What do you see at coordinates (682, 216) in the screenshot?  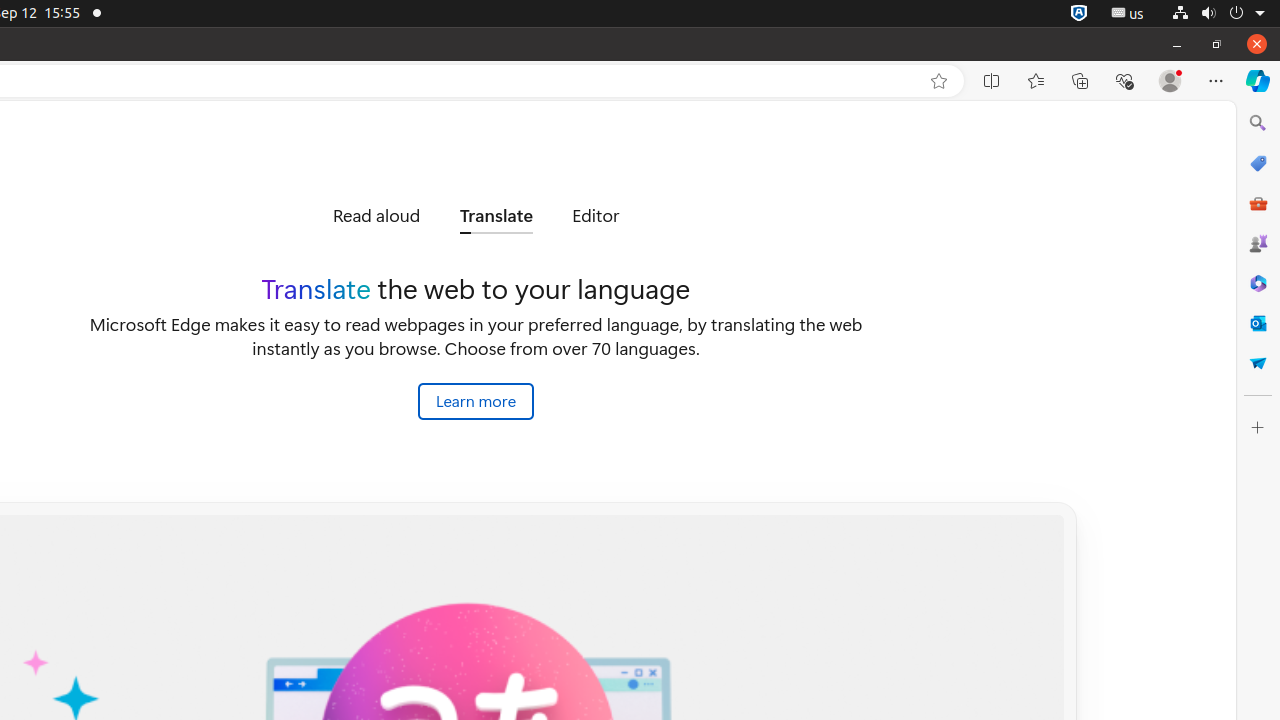 I see `Scroll to next` at bounding box center [682, 216].